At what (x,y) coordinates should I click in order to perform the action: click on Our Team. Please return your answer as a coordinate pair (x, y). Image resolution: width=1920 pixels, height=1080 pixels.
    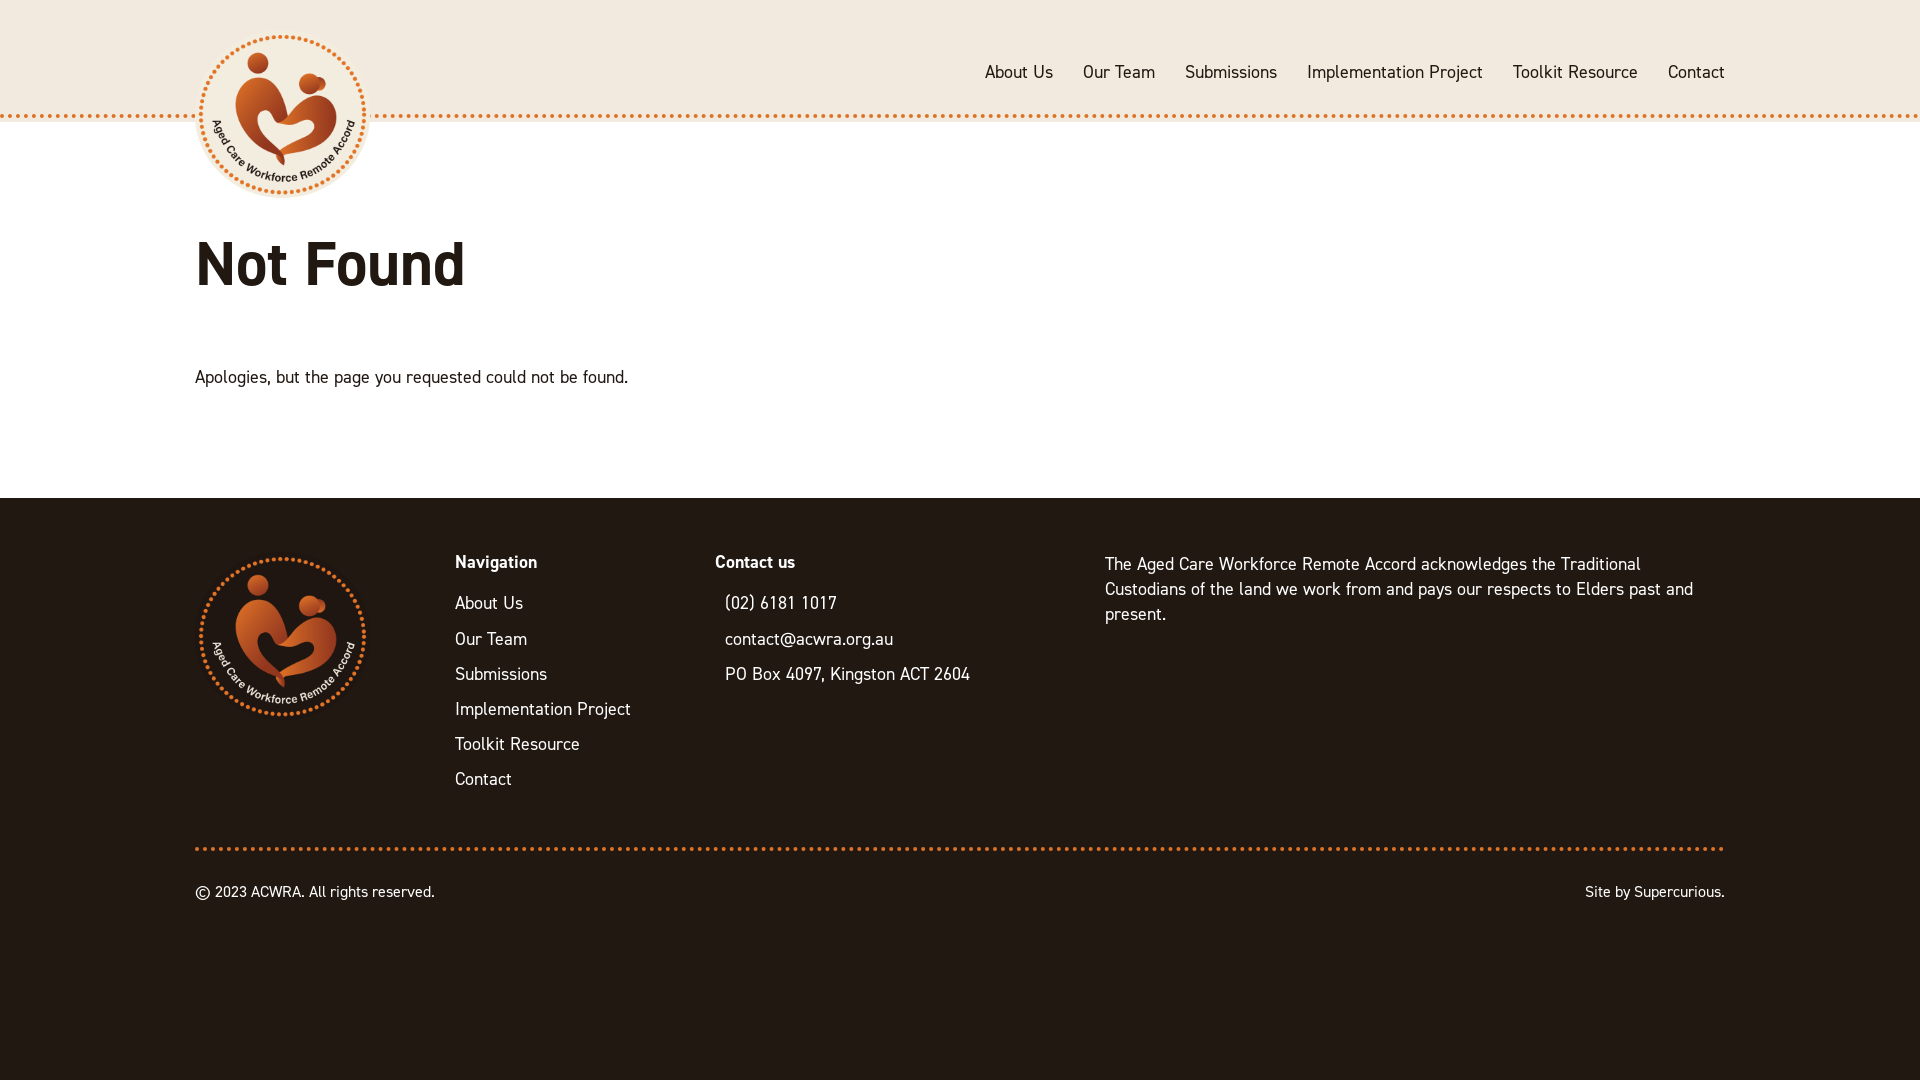
    Looking at the image, I should click on (1119, 72).